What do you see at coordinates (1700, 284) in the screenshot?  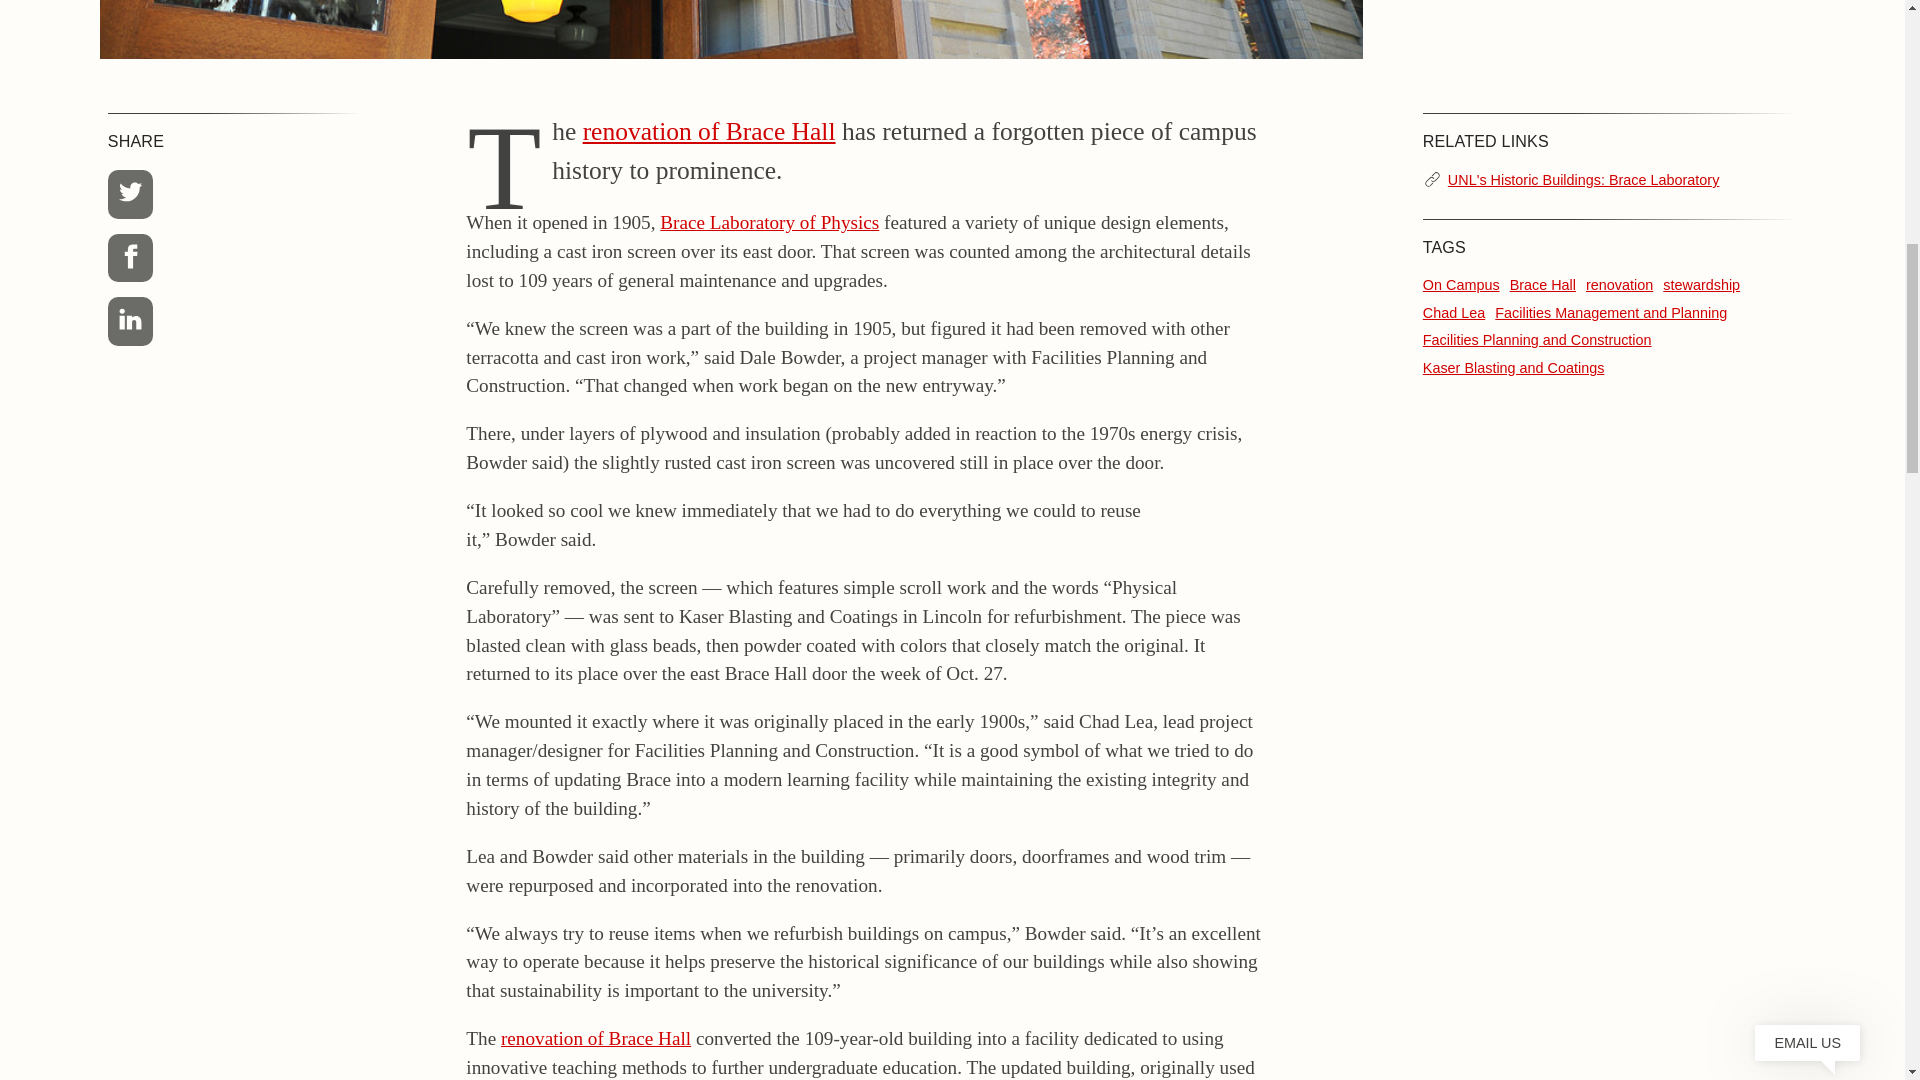 I see `stewardship` at bounding box center [1700, 284].